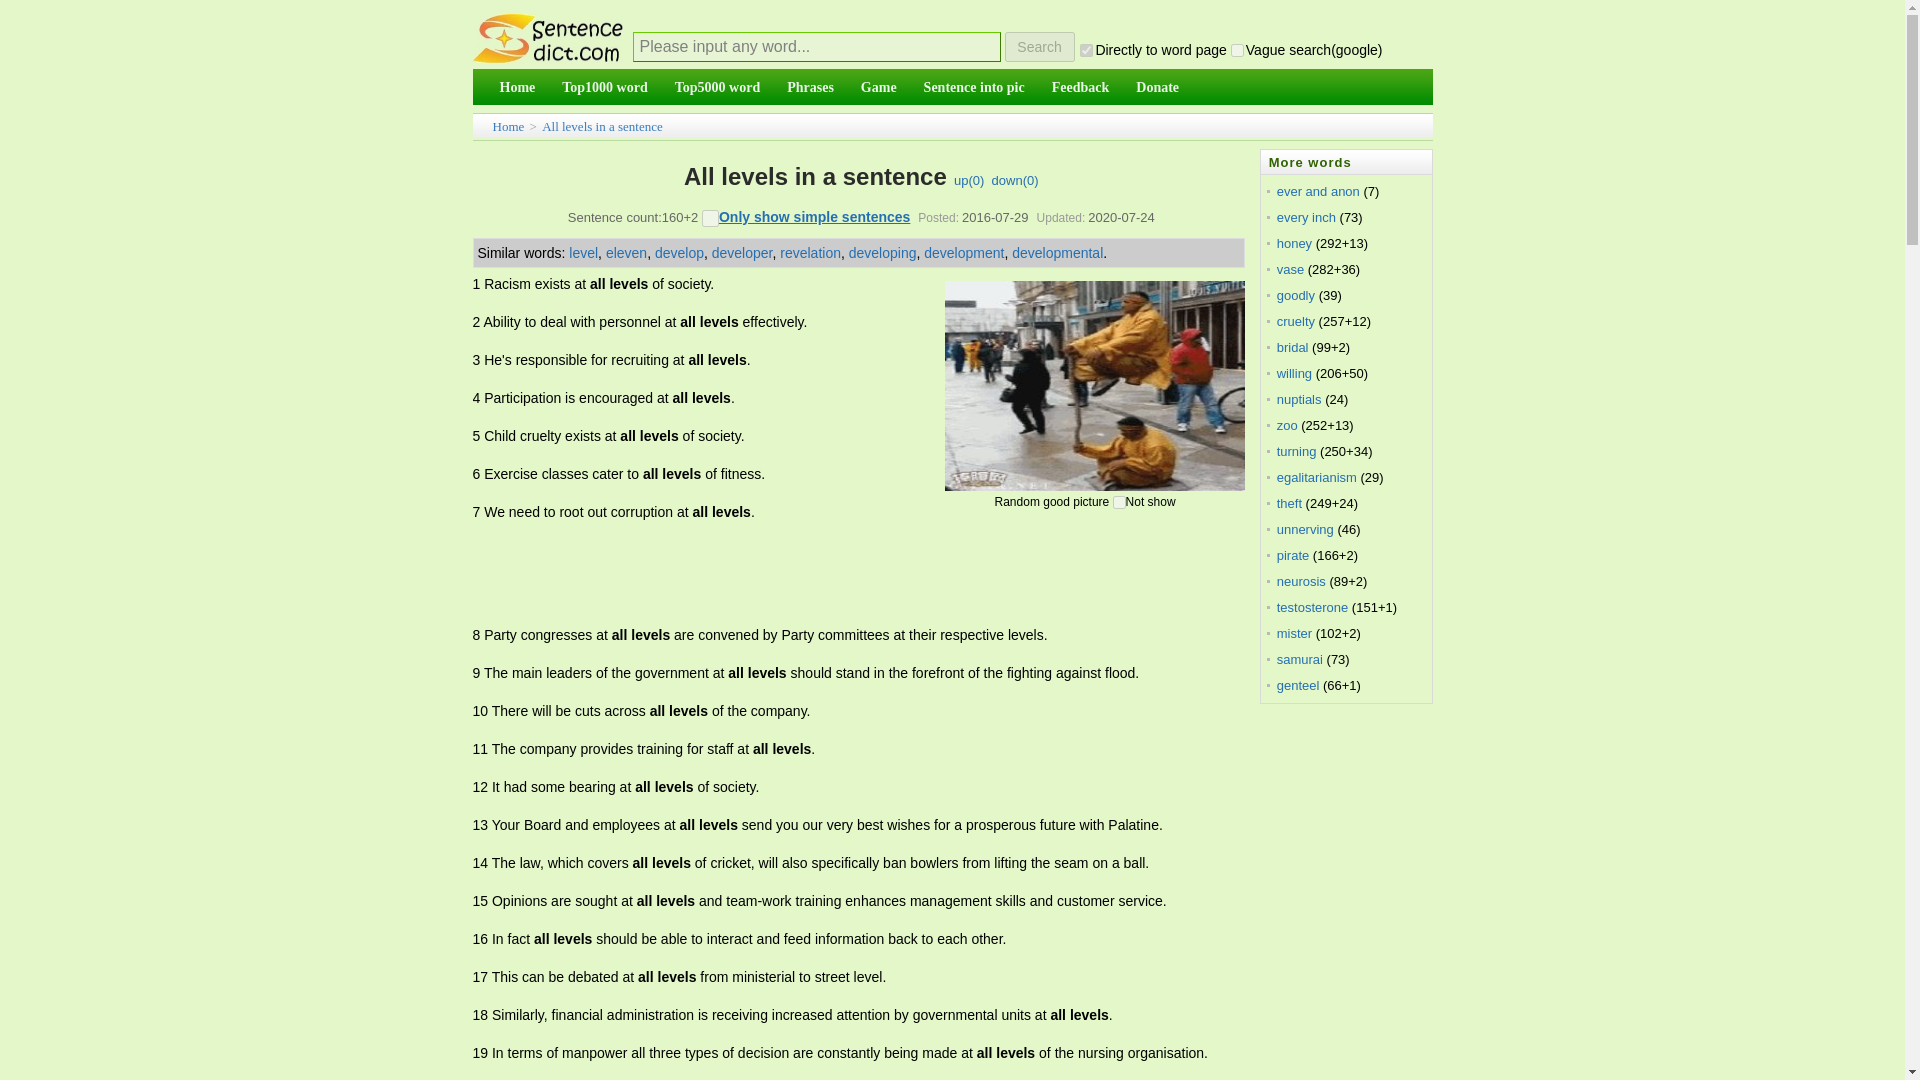  I want to click on Top1000 word, so click(604, 88).